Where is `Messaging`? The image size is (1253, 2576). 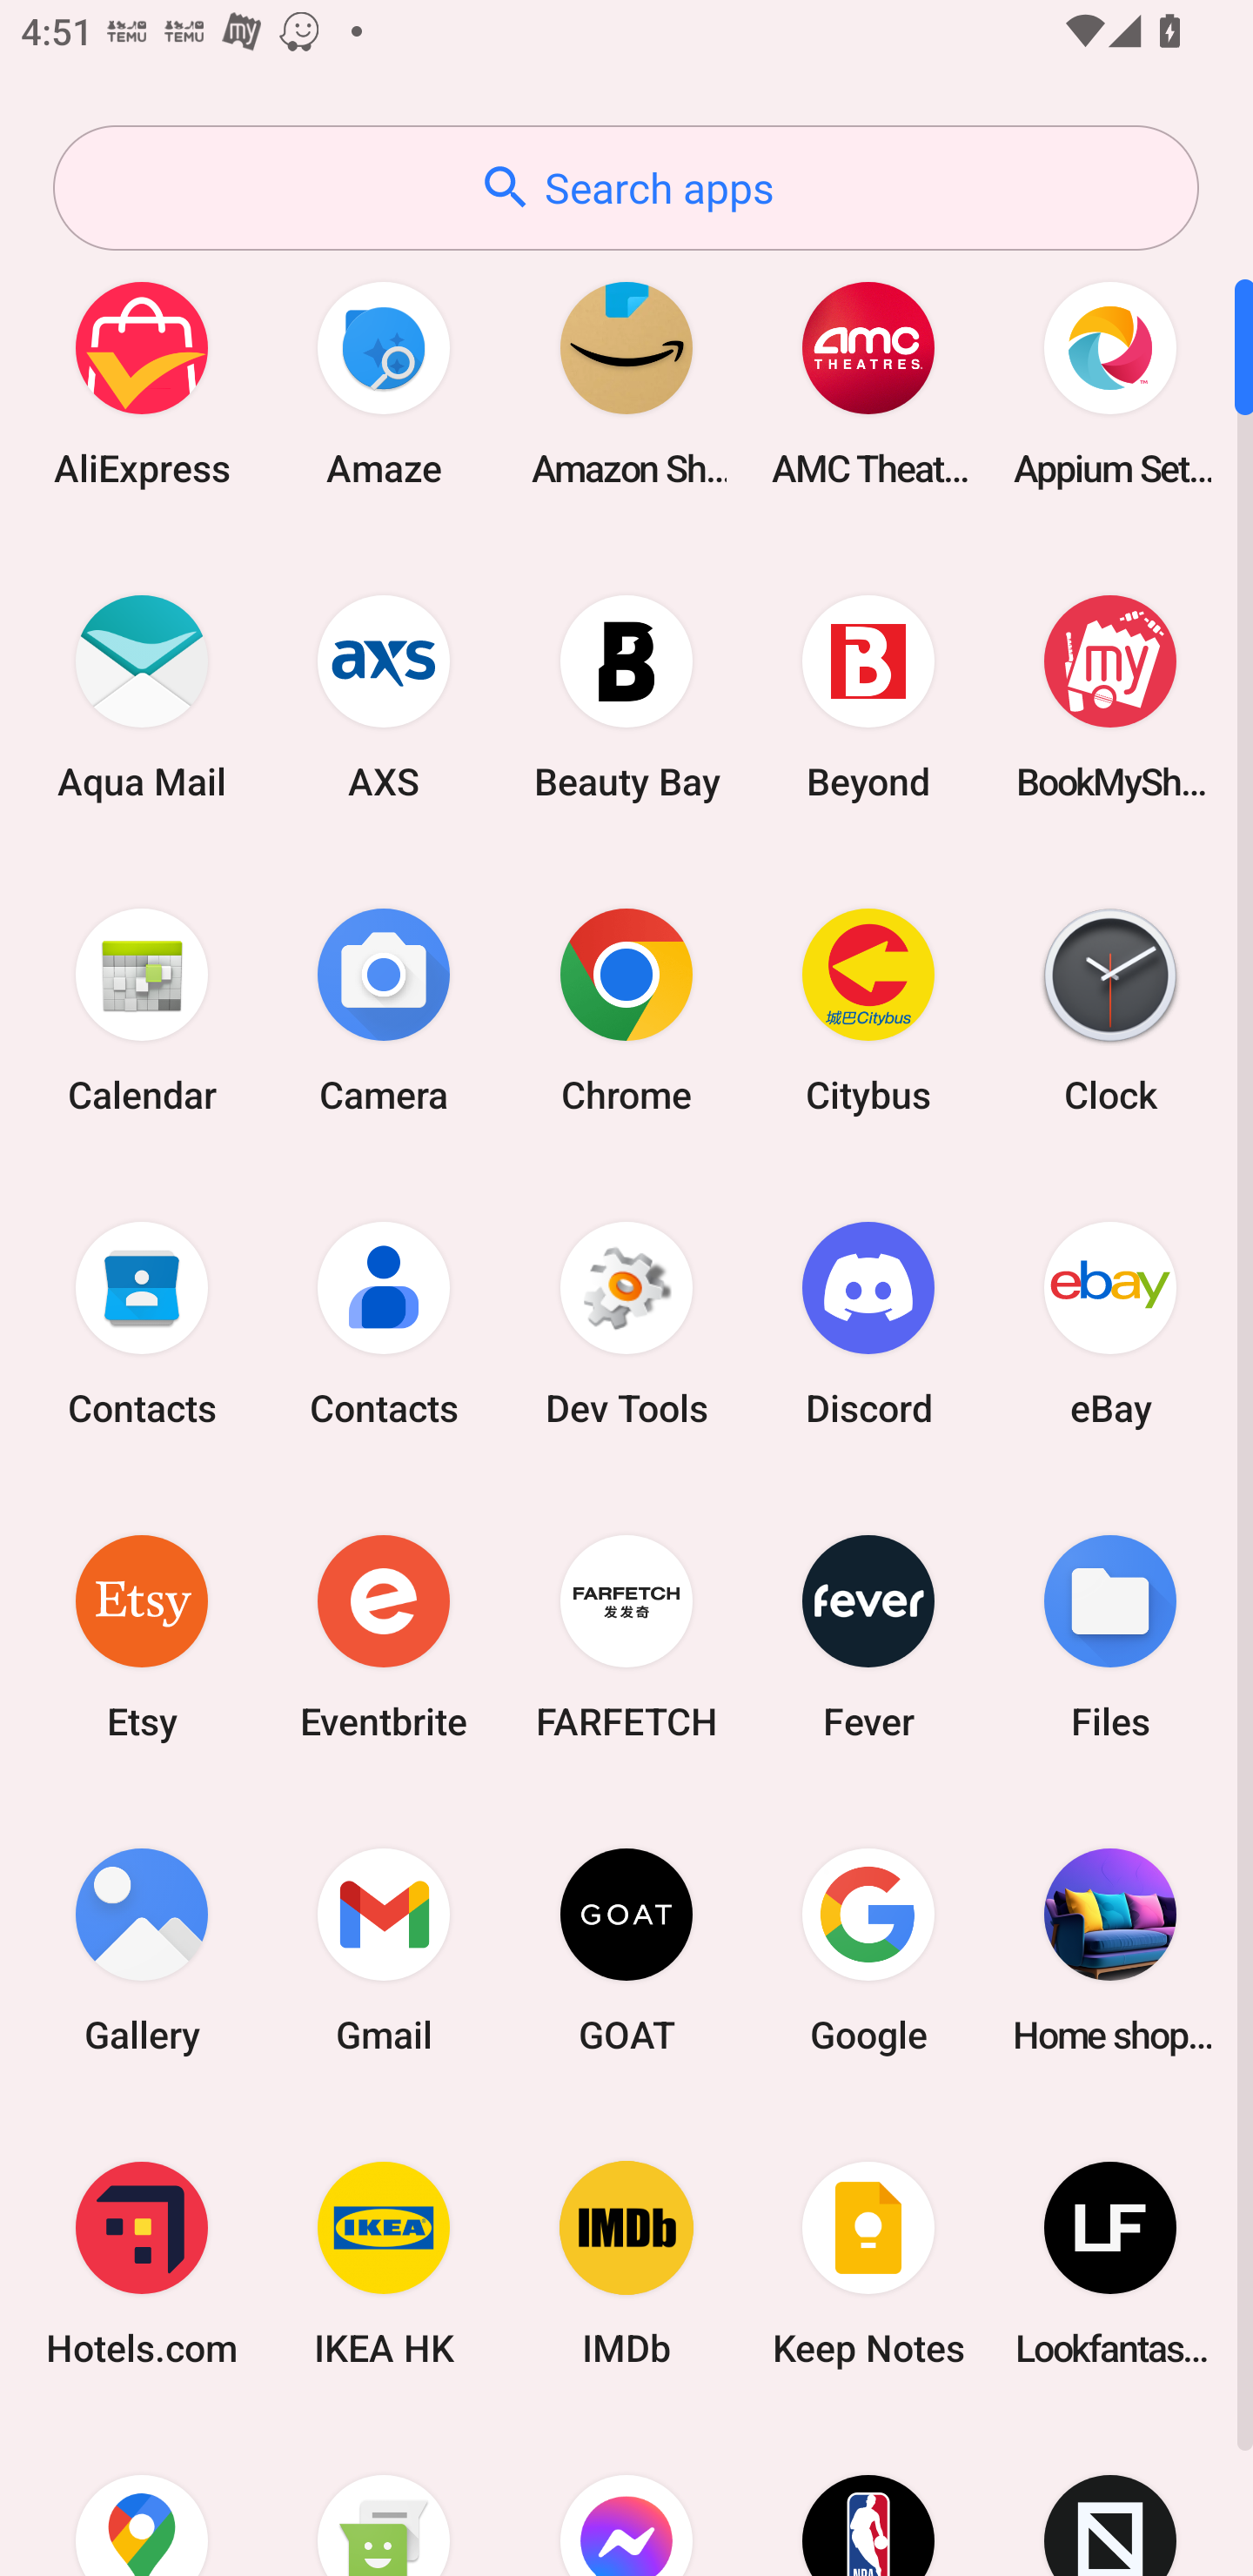 Messaging is located at coordinates (384, 2499).